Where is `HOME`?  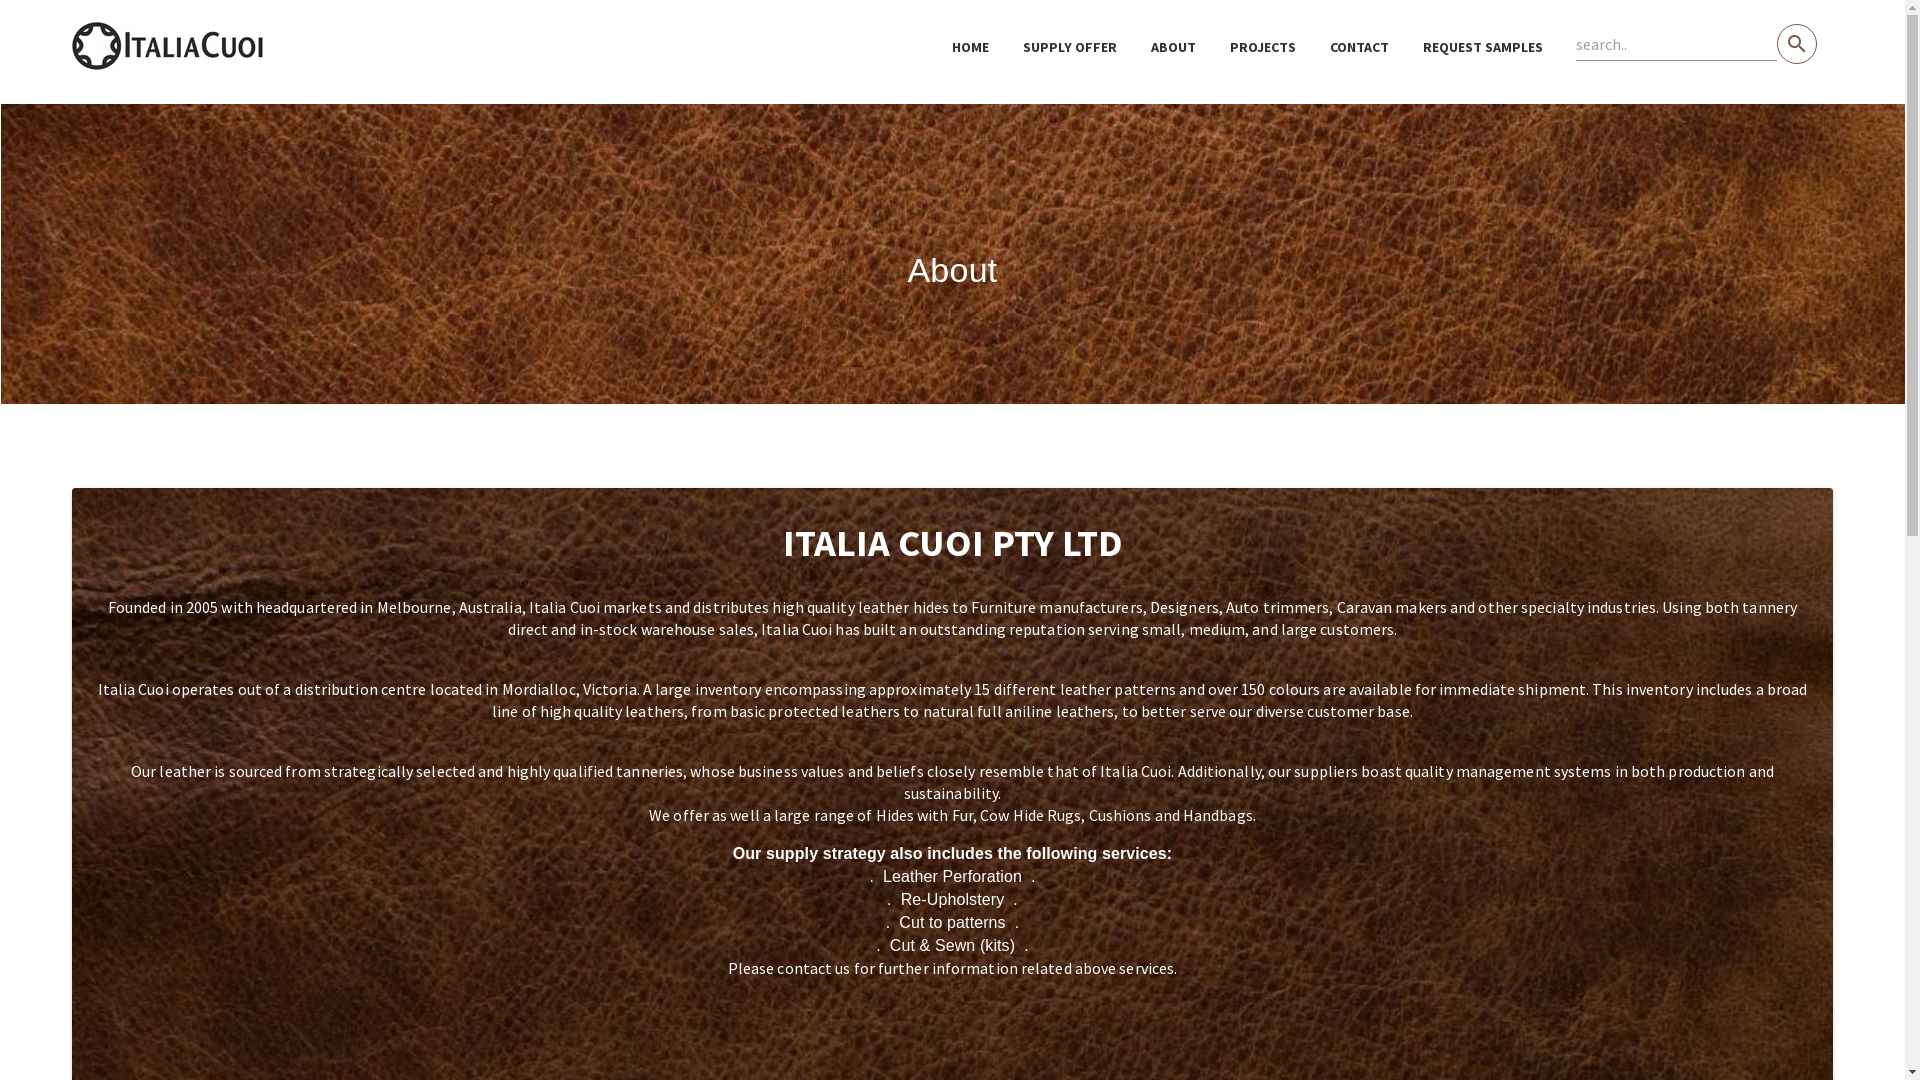
HOME is located at coordinates (970, 47).